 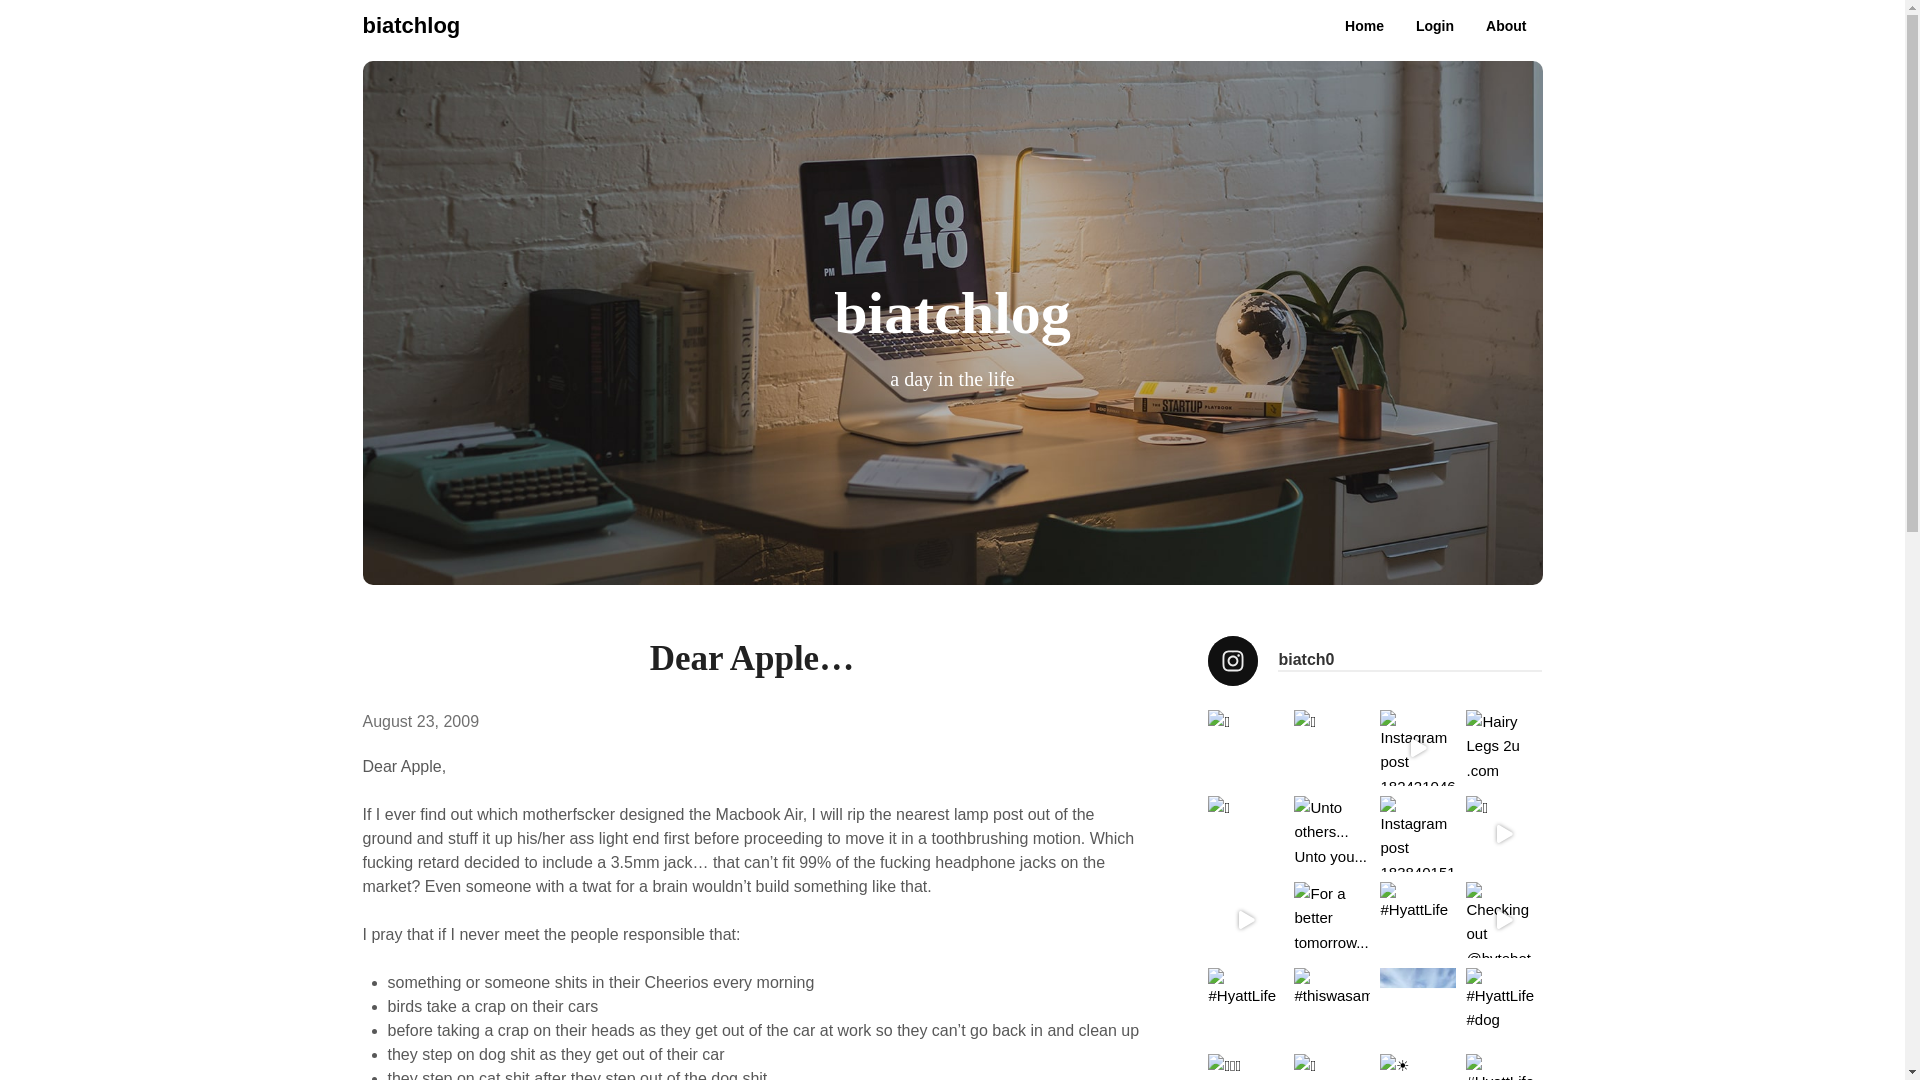 What do you see at coordinates (420, 721) in the screenshot?
I see `August 23, 2009` at bounding box center [420, 721].